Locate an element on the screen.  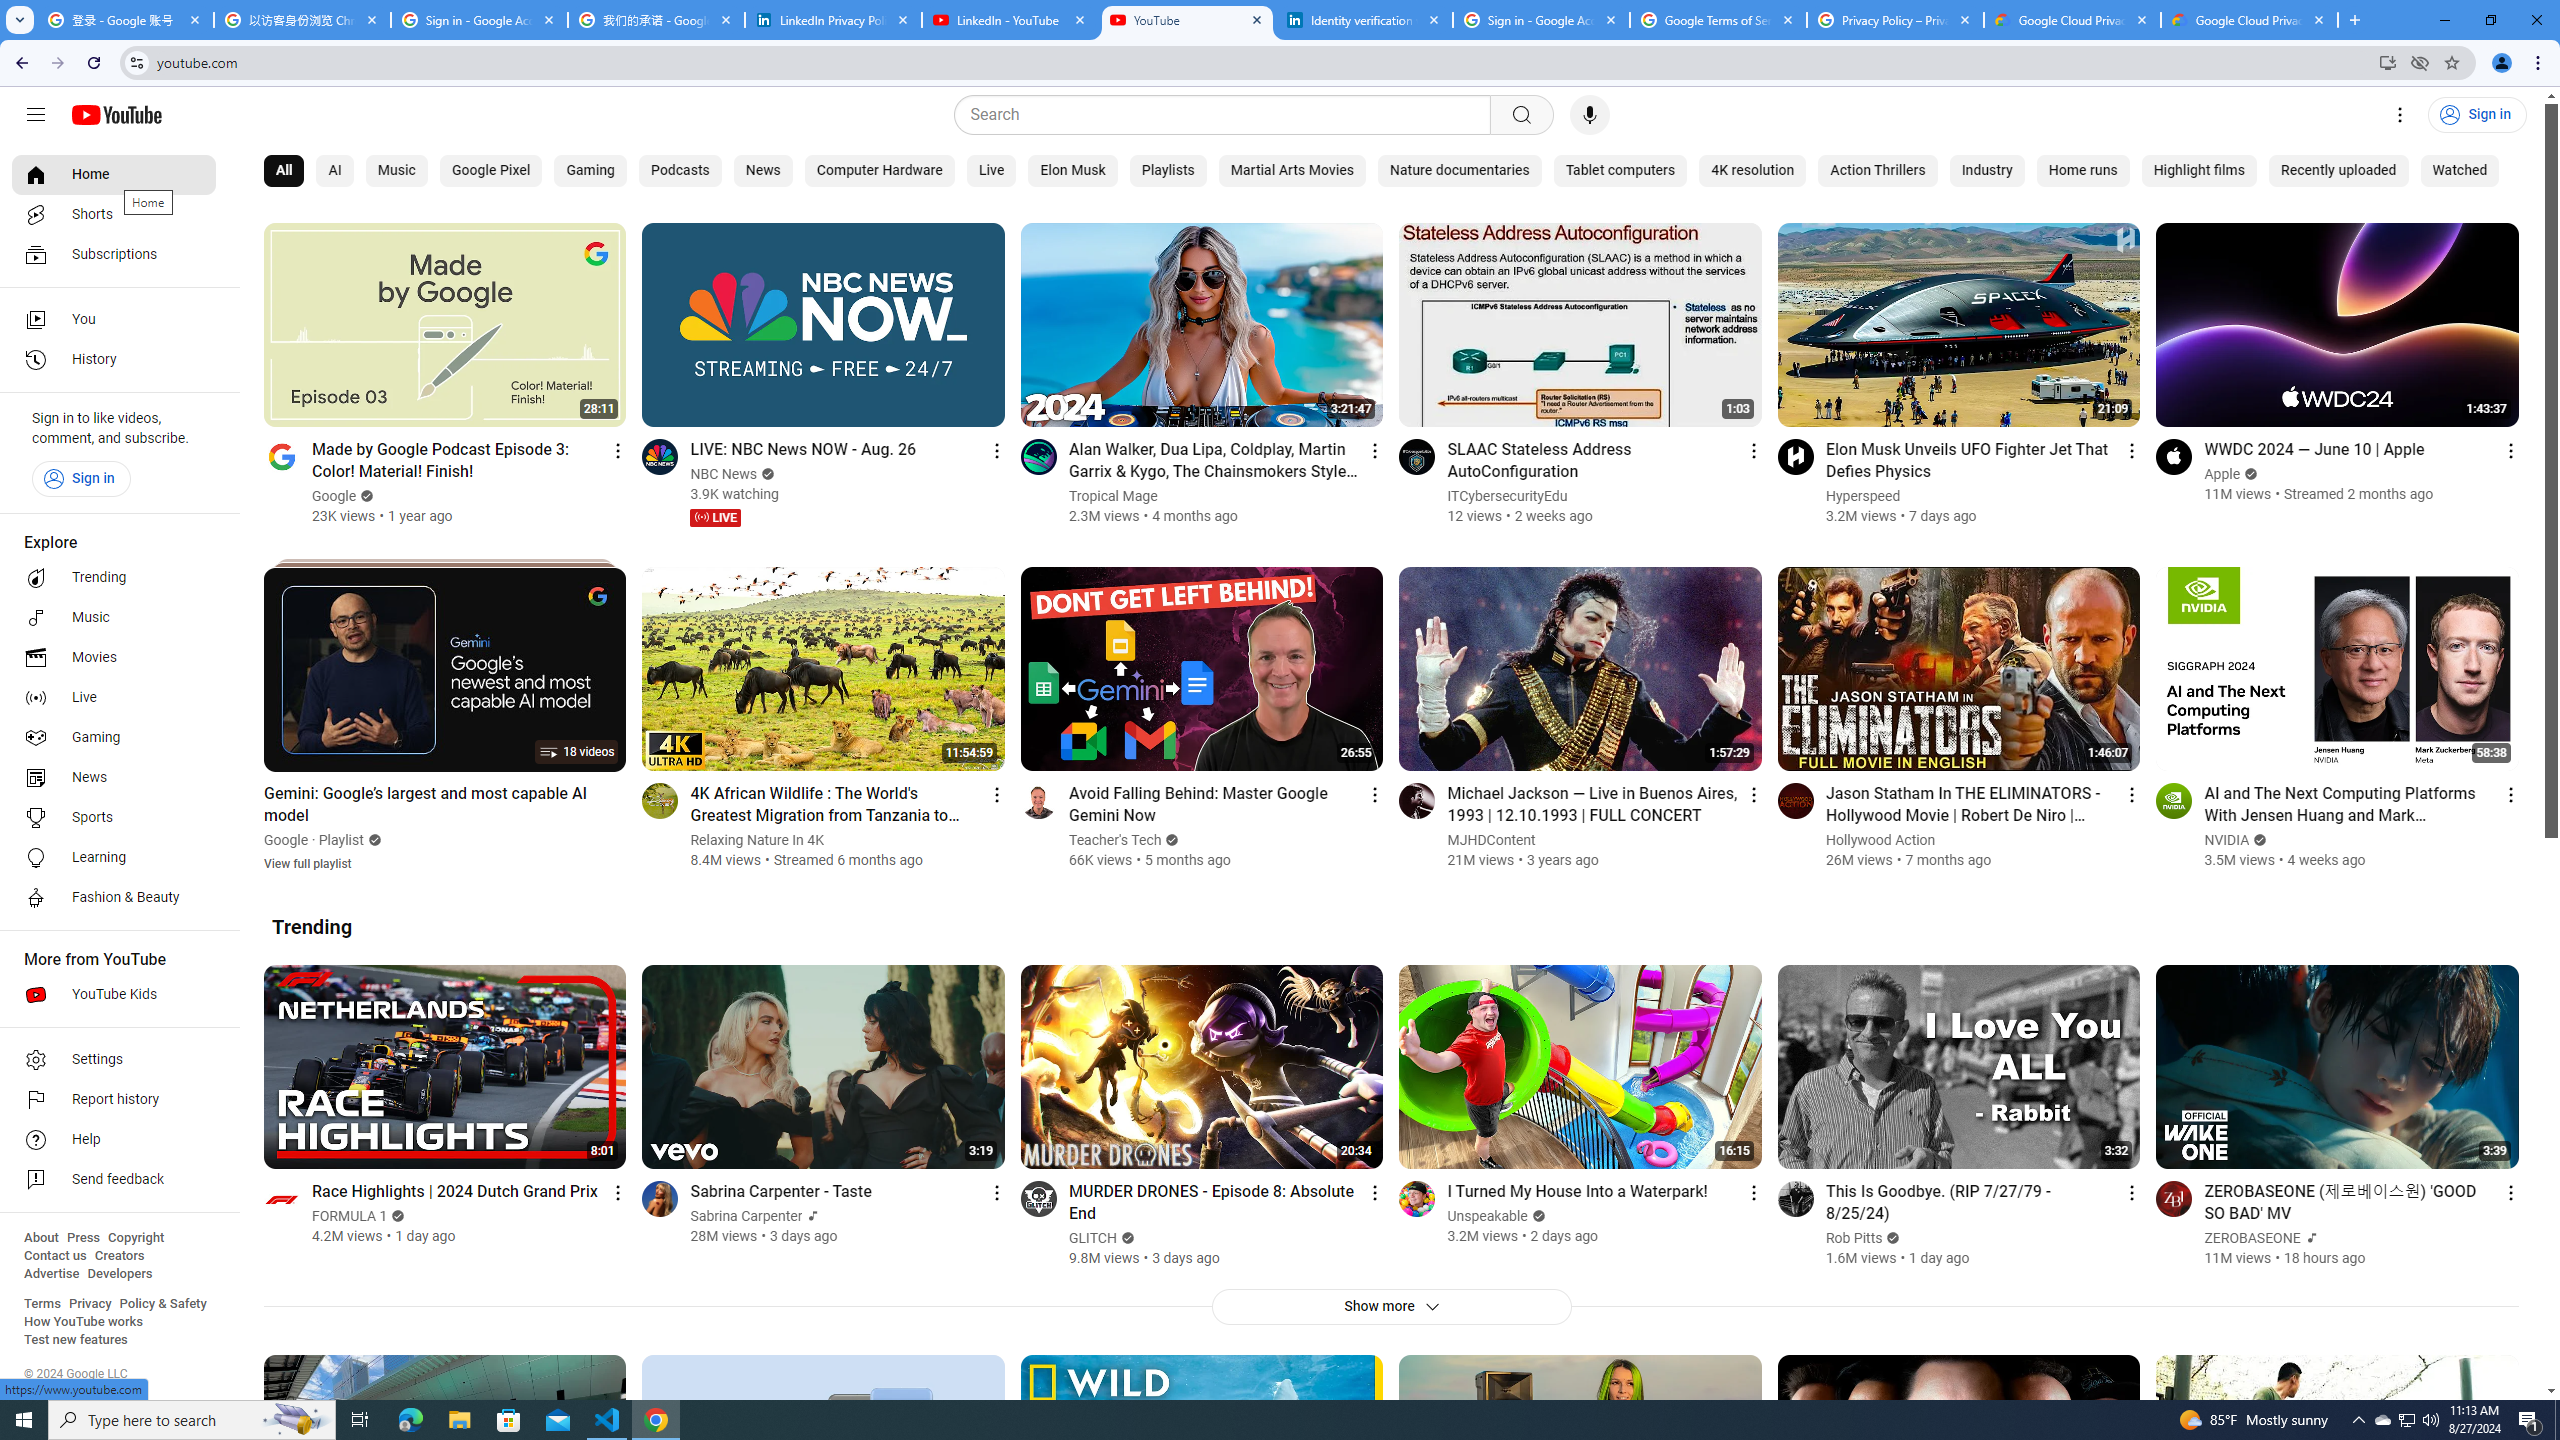
GLITCH is located at coordinates (1092, 1238).